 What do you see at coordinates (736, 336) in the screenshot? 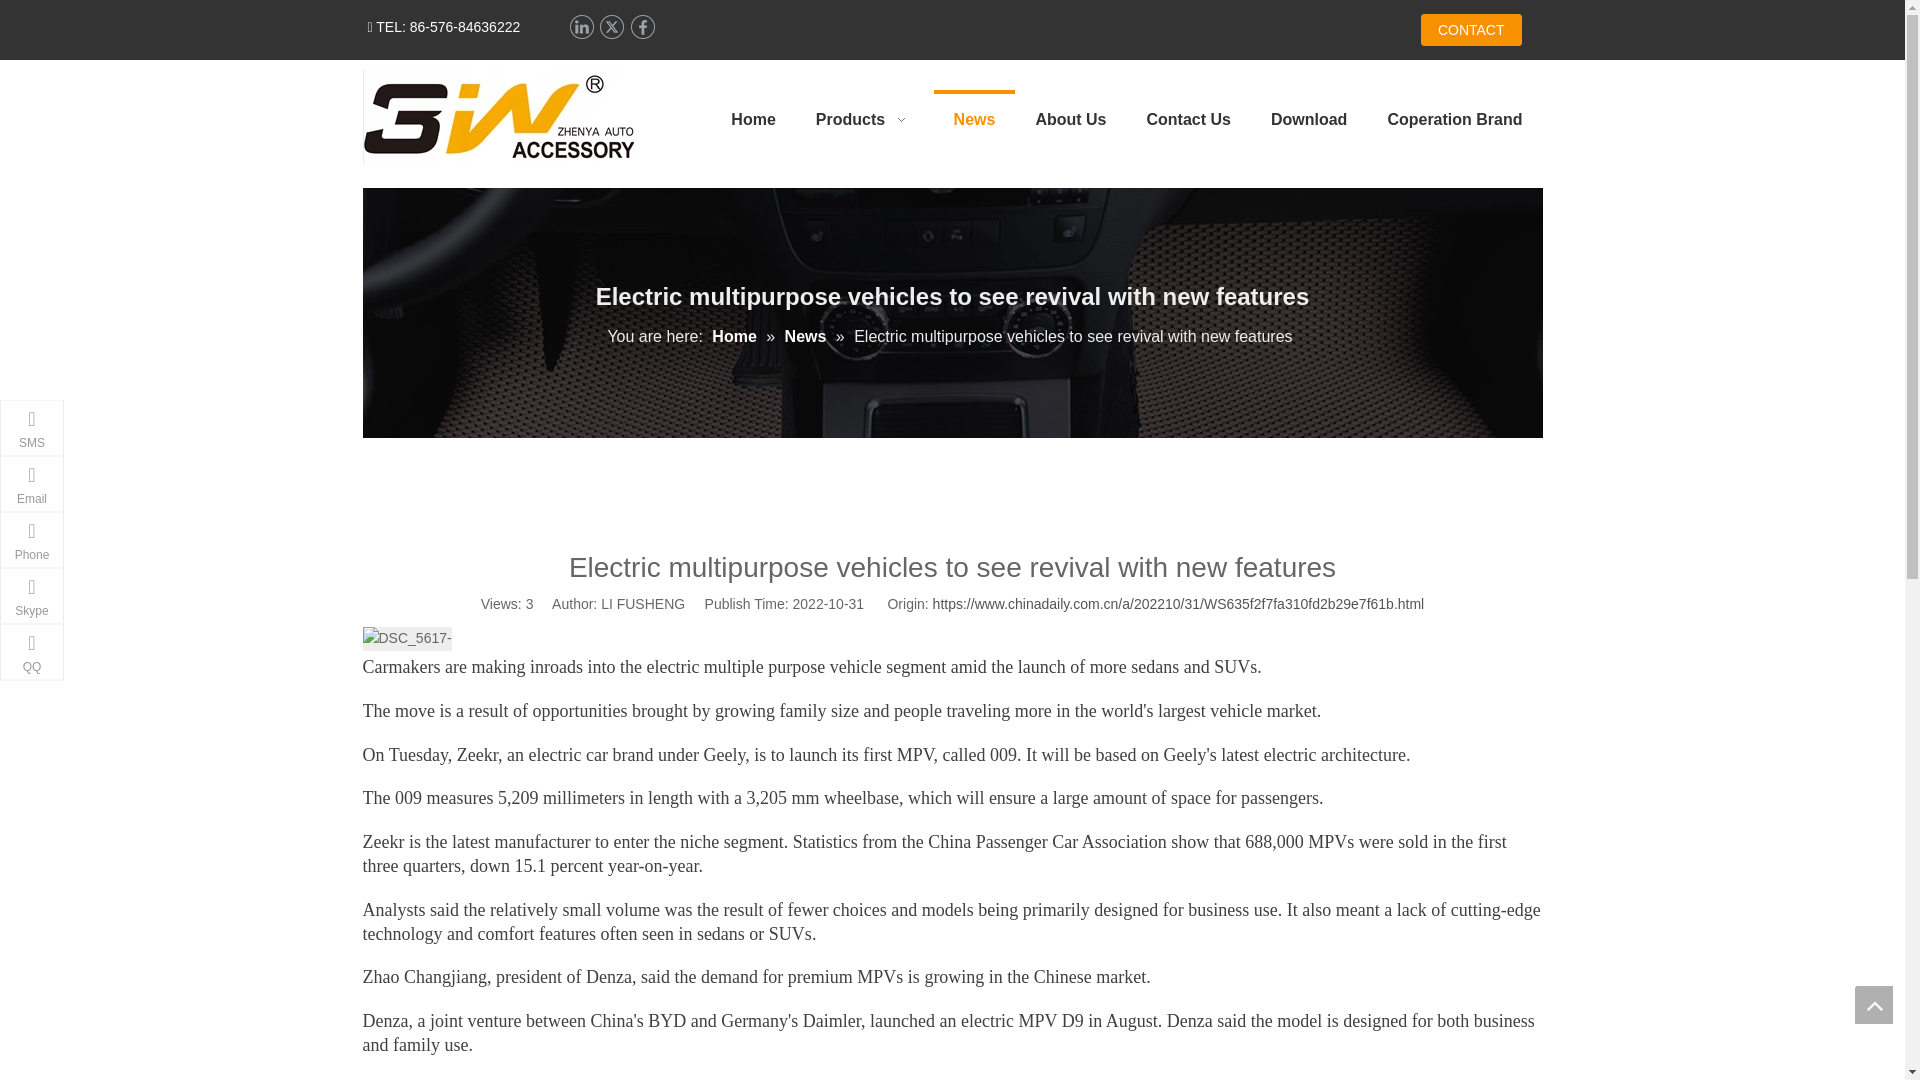
I see `Home` at bounding box center [736, 336].